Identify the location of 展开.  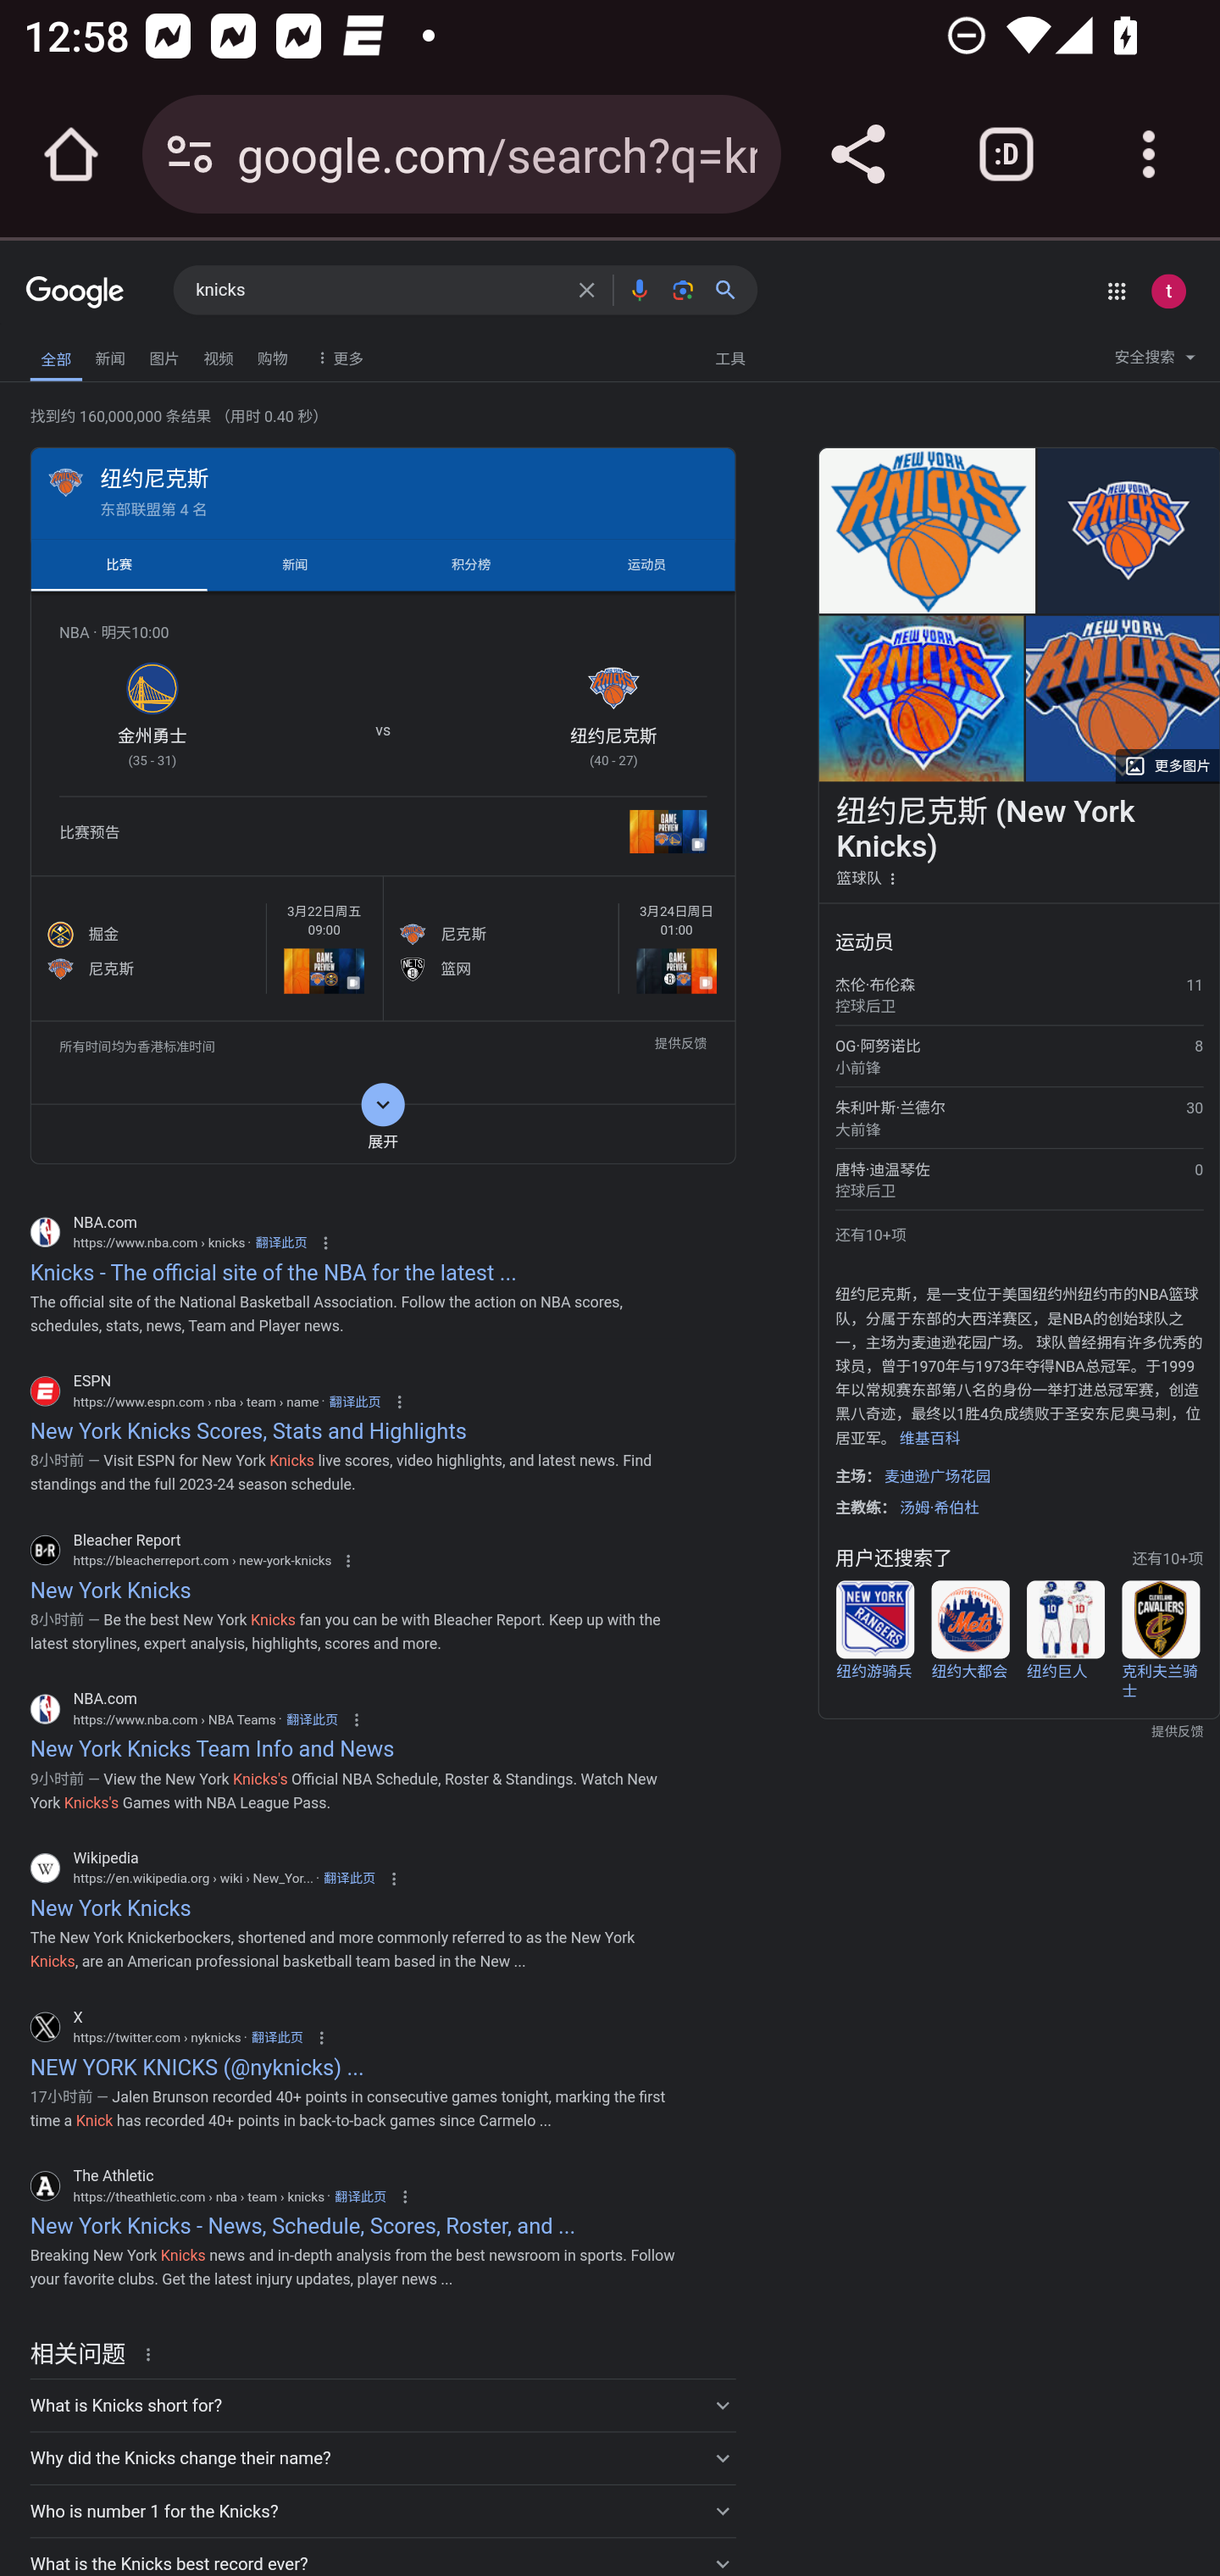
(382, 1134).